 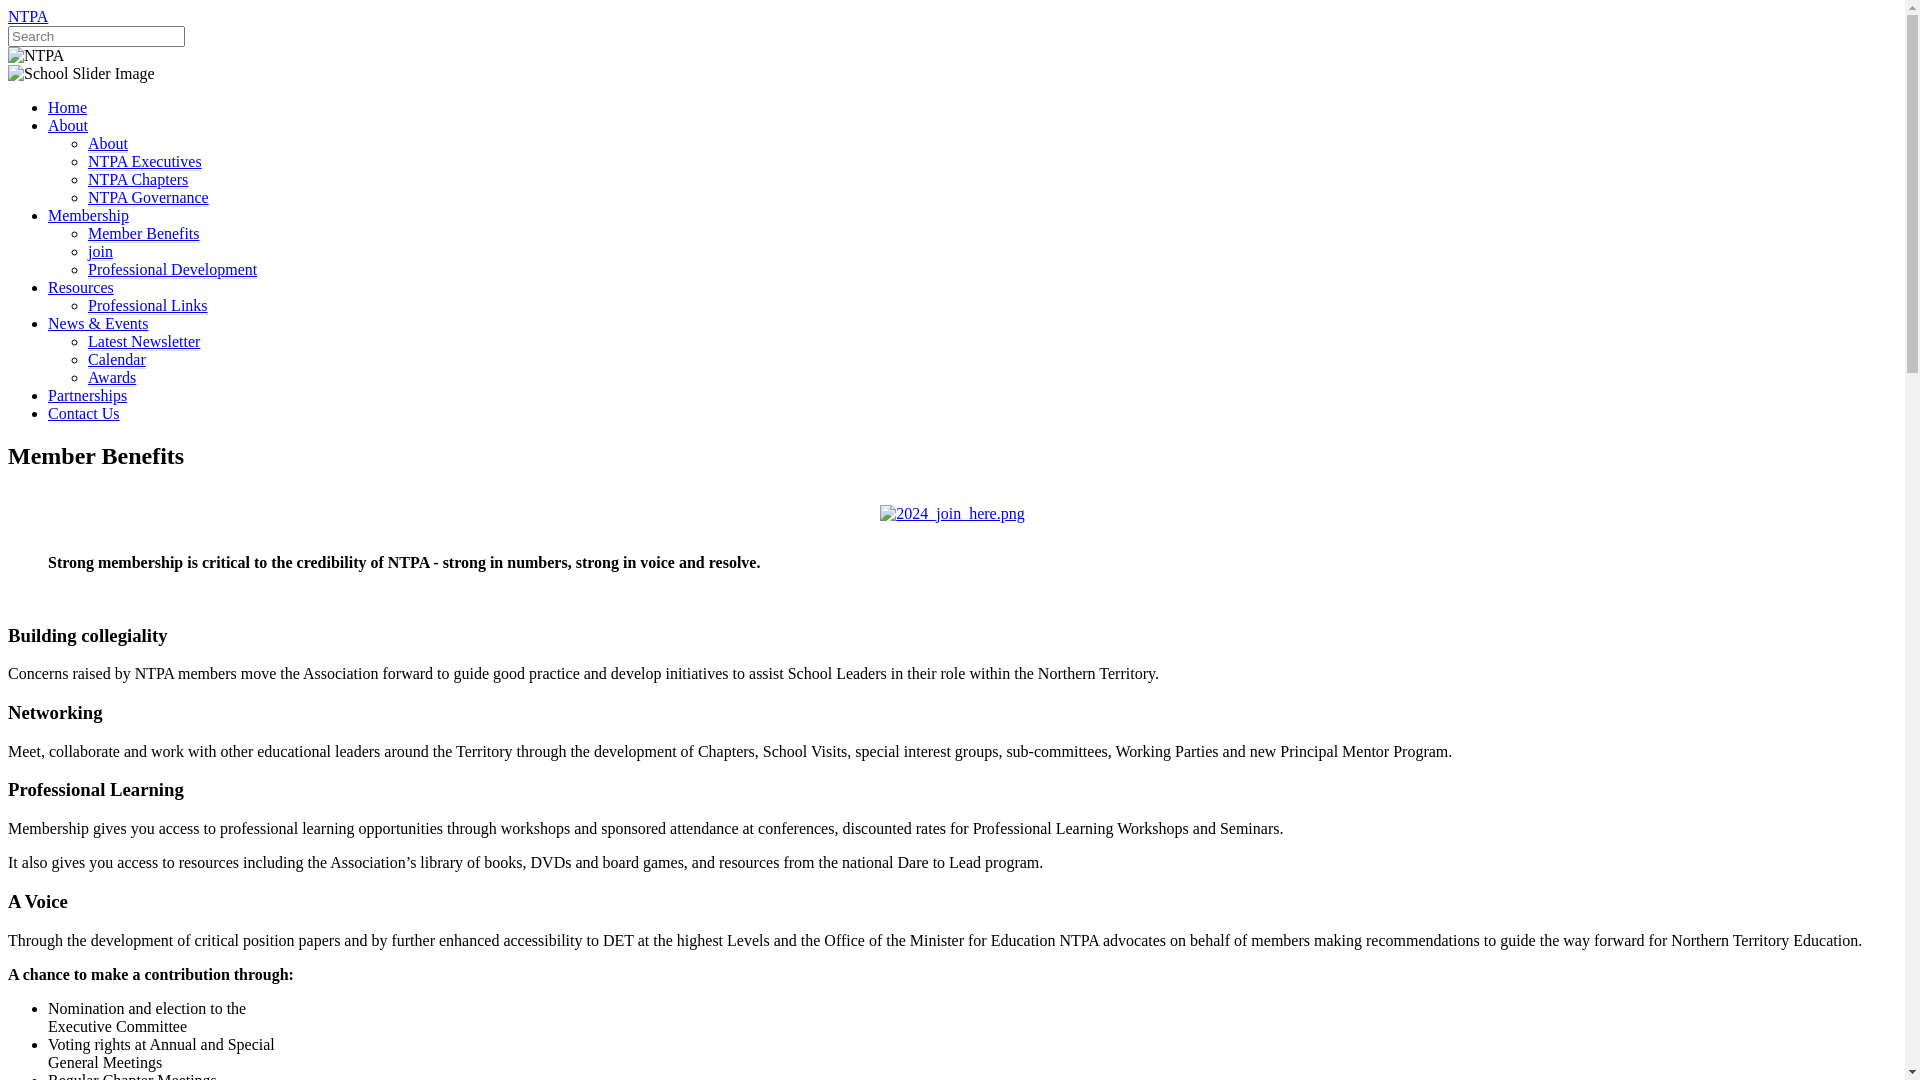 I want to click on join, so click(x=100, y=252).